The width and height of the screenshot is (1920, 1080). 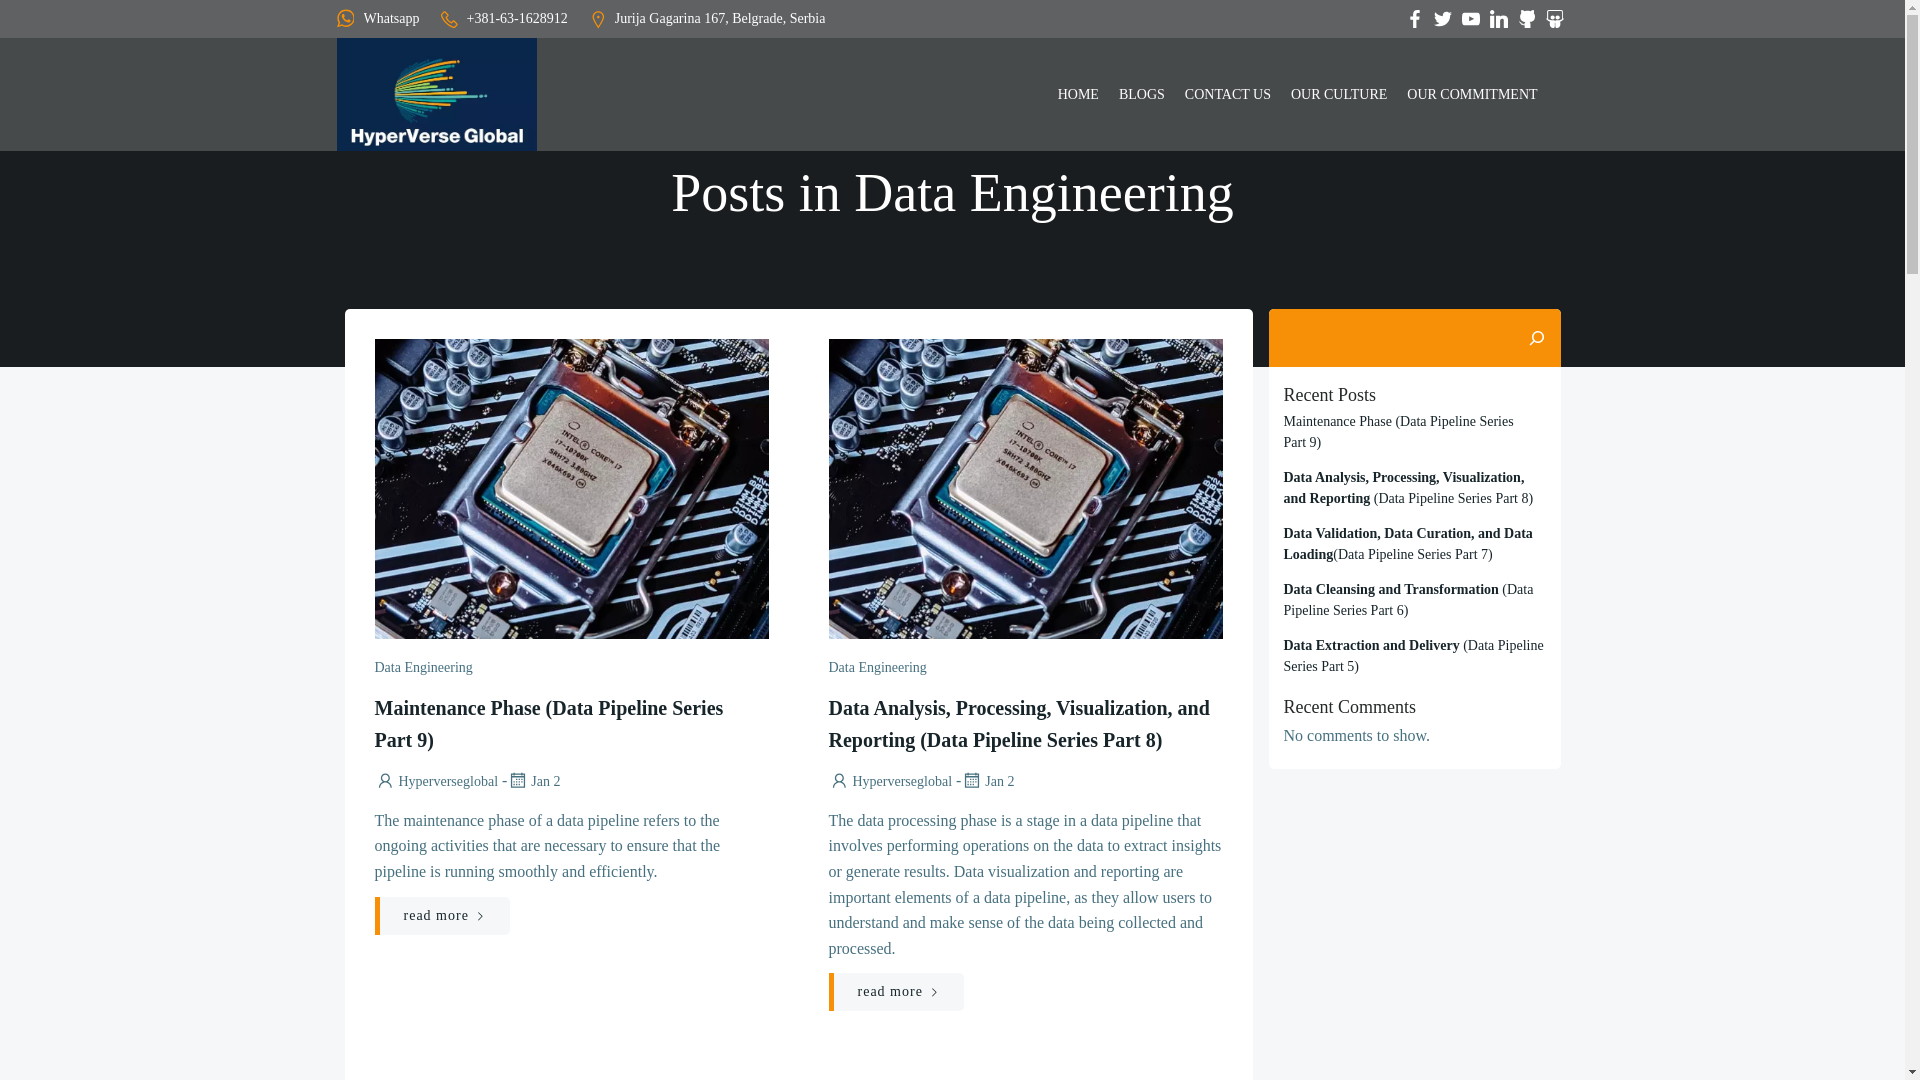 I want to click on Data Engineering, so click(x=423, y=667).